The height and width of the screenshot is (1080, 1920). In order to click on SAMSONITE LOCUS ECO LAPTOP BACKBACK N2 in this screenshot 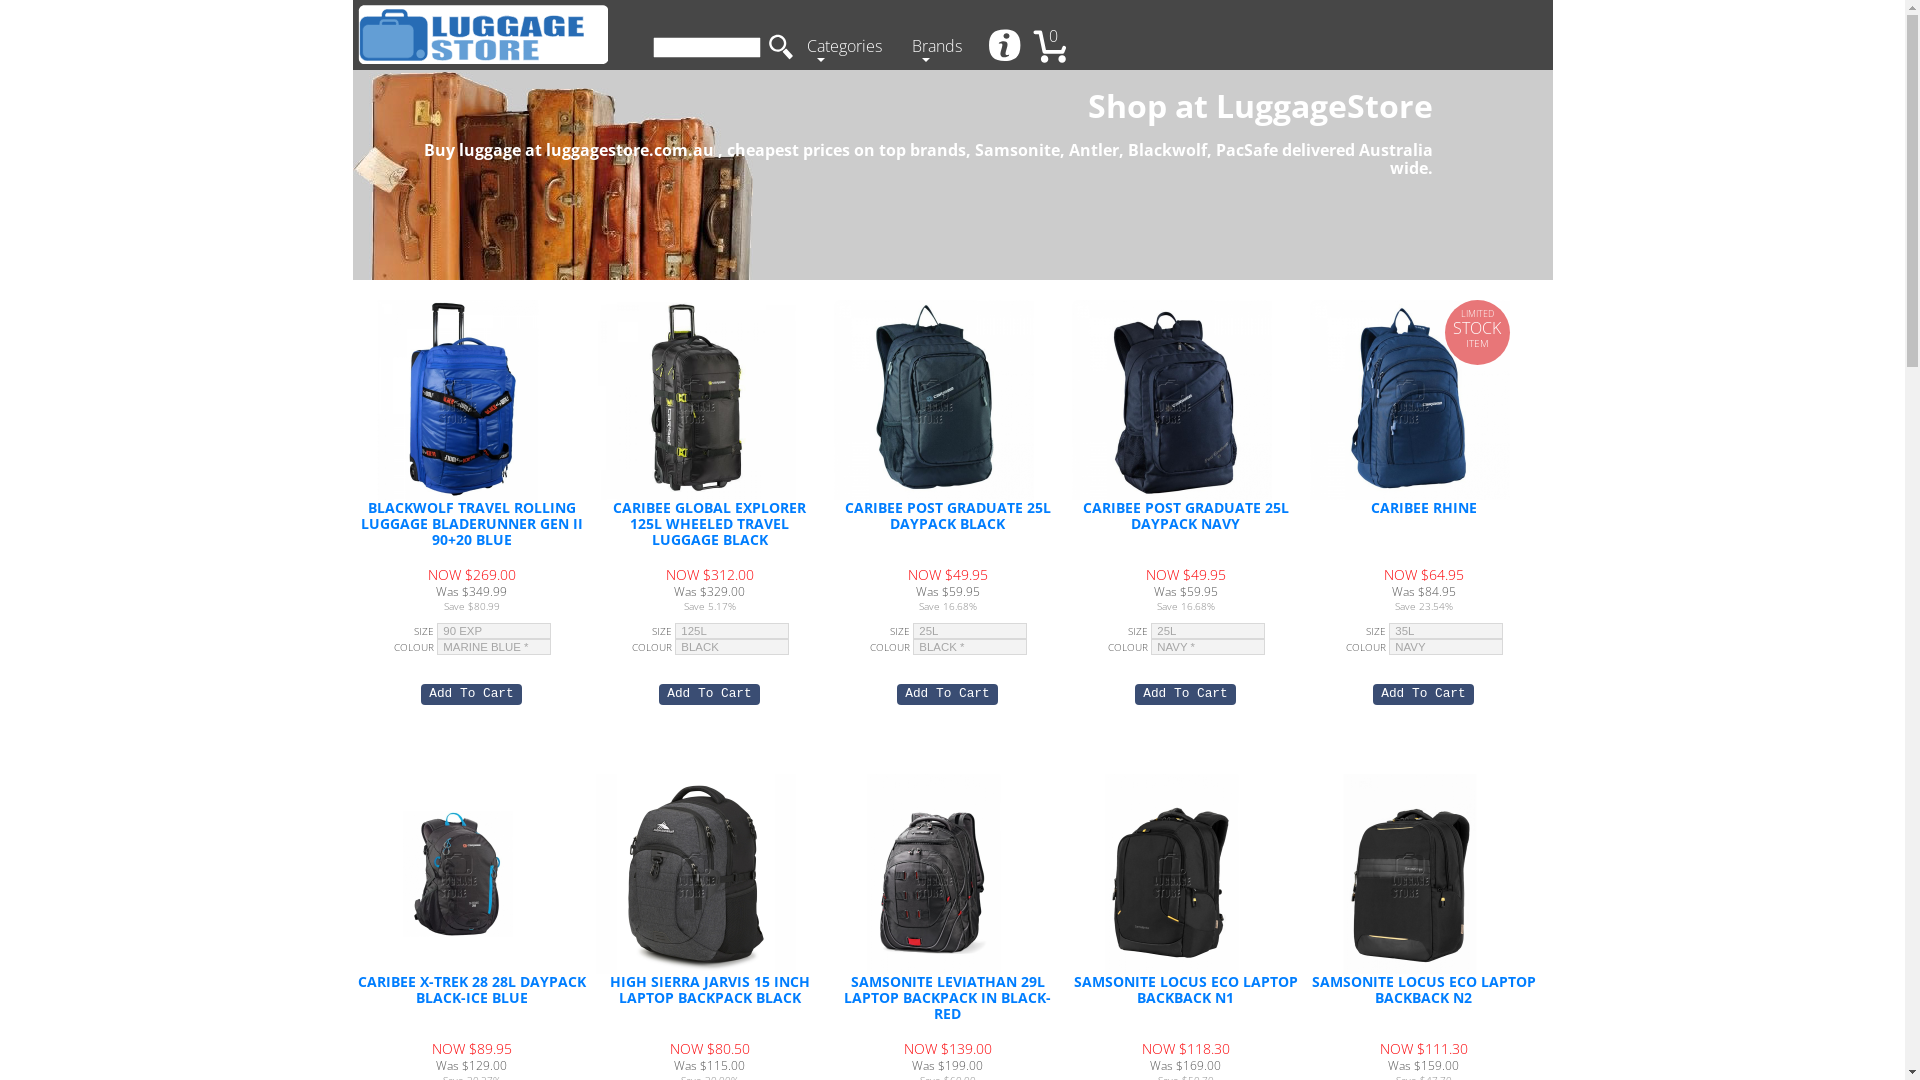, I will do `click(1424, 990)`.